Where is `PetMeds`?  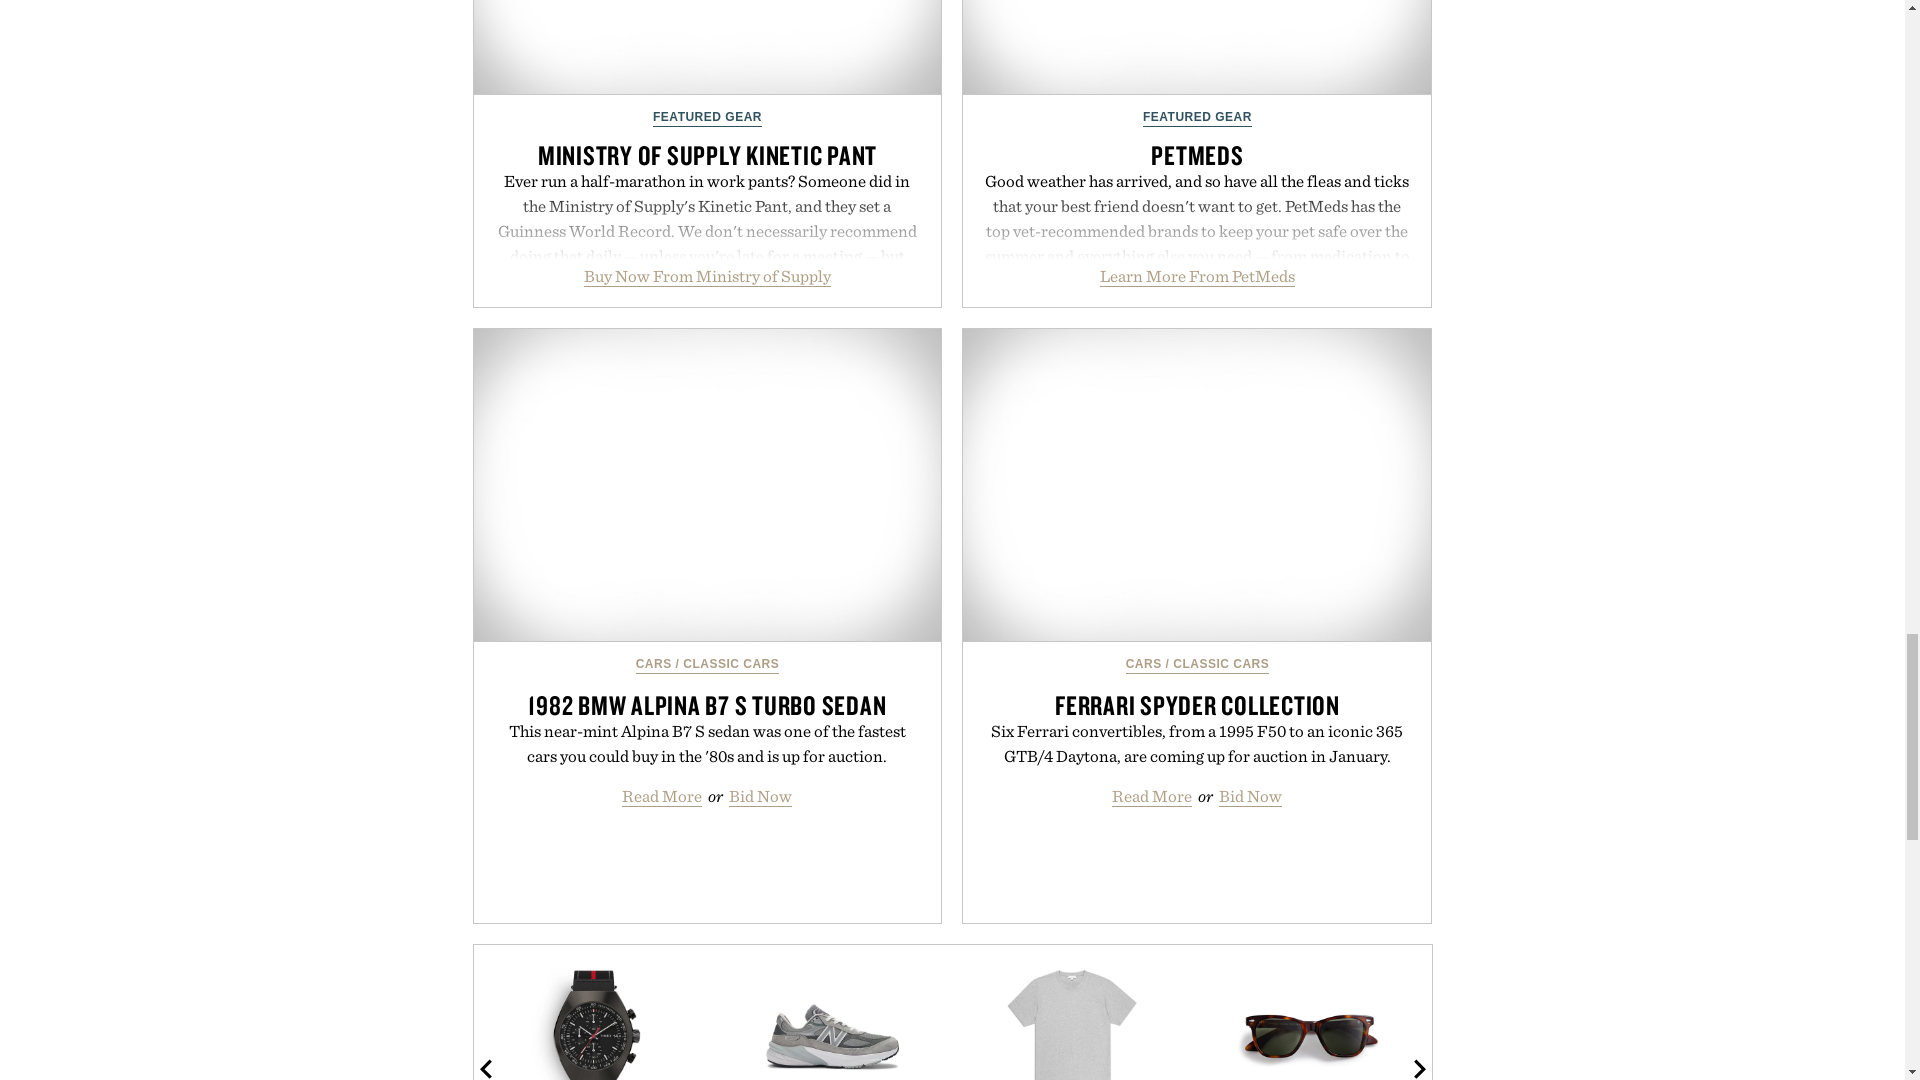
PetMeds is located at coordinates (1196, 48).